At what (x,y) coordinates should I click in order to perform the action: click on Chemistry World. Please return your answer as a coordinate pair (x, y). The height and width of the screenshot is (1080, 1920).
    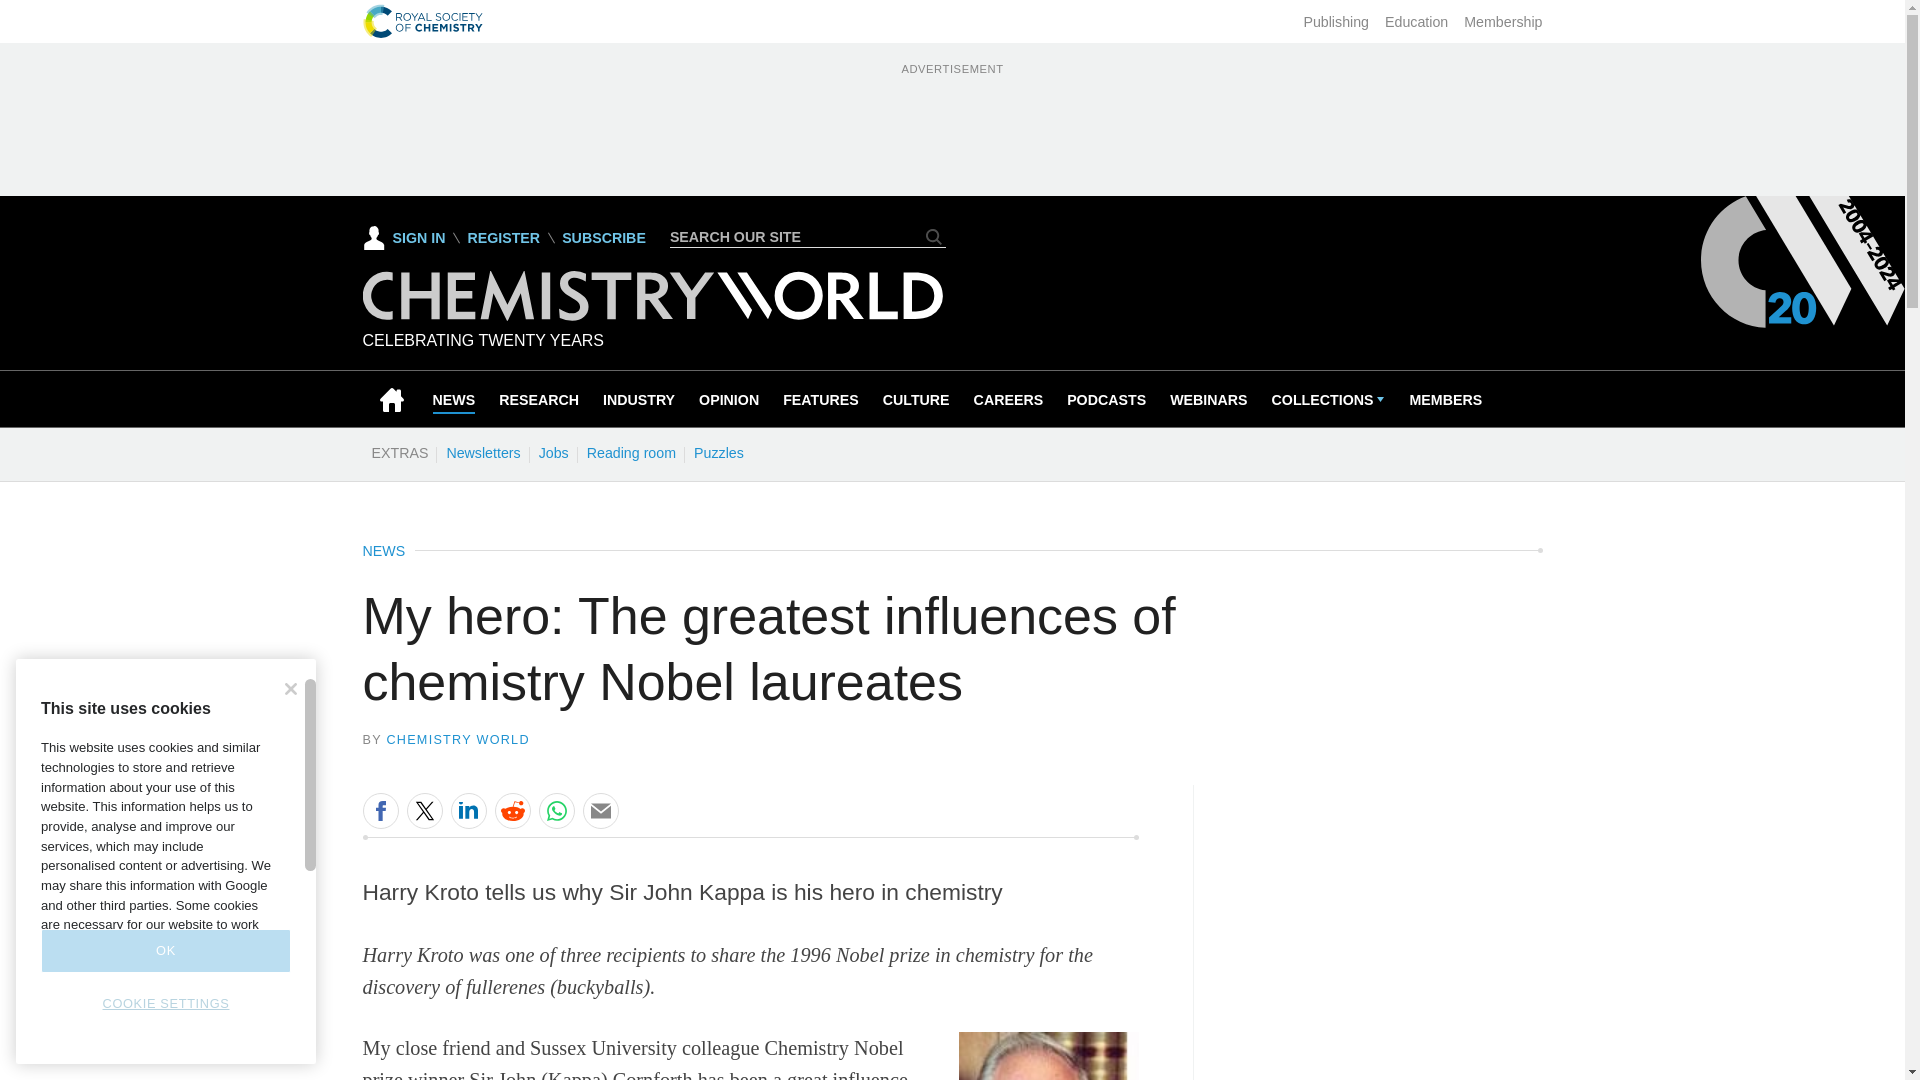
    Looking at the image, I should click on (652, 296).